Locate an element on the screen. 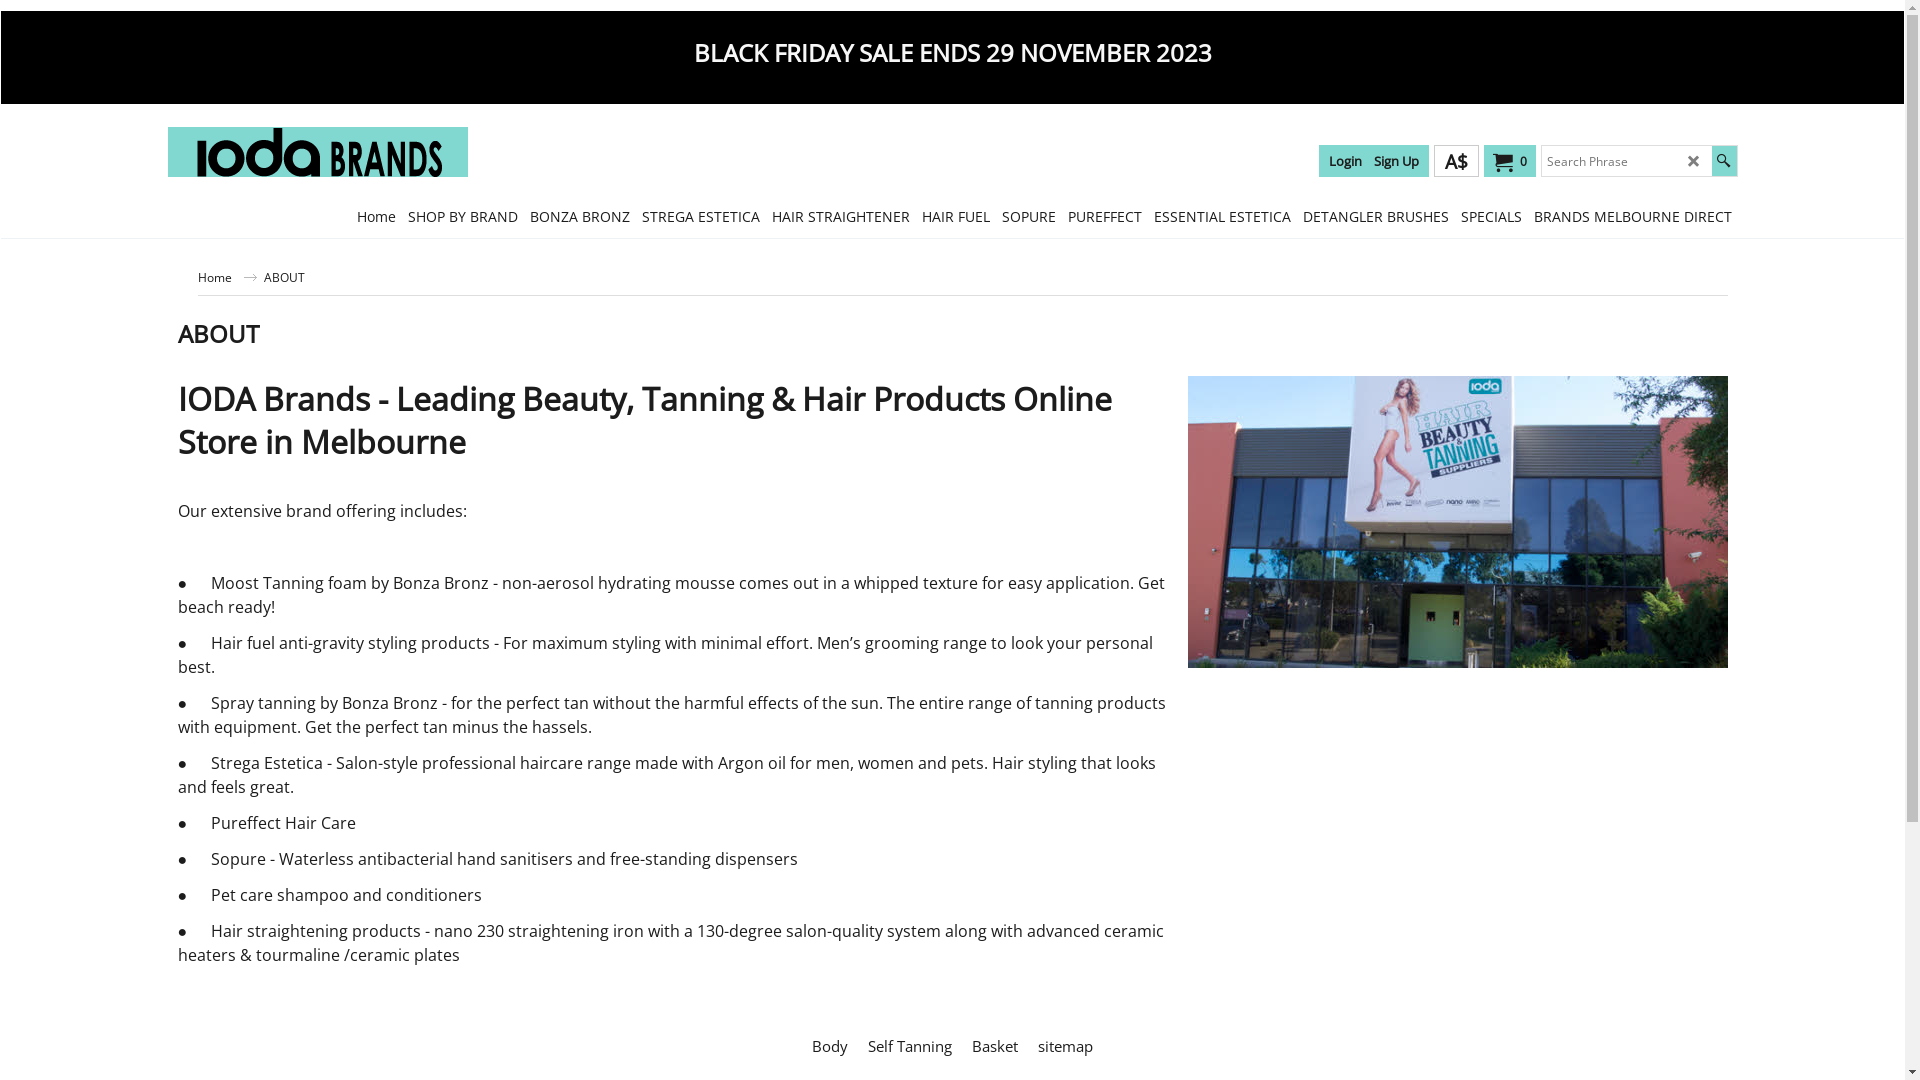 The height and width of the screenshot is (1080, 1920). DETANGLER BRUSHES is located at coordinates (1375, 216).